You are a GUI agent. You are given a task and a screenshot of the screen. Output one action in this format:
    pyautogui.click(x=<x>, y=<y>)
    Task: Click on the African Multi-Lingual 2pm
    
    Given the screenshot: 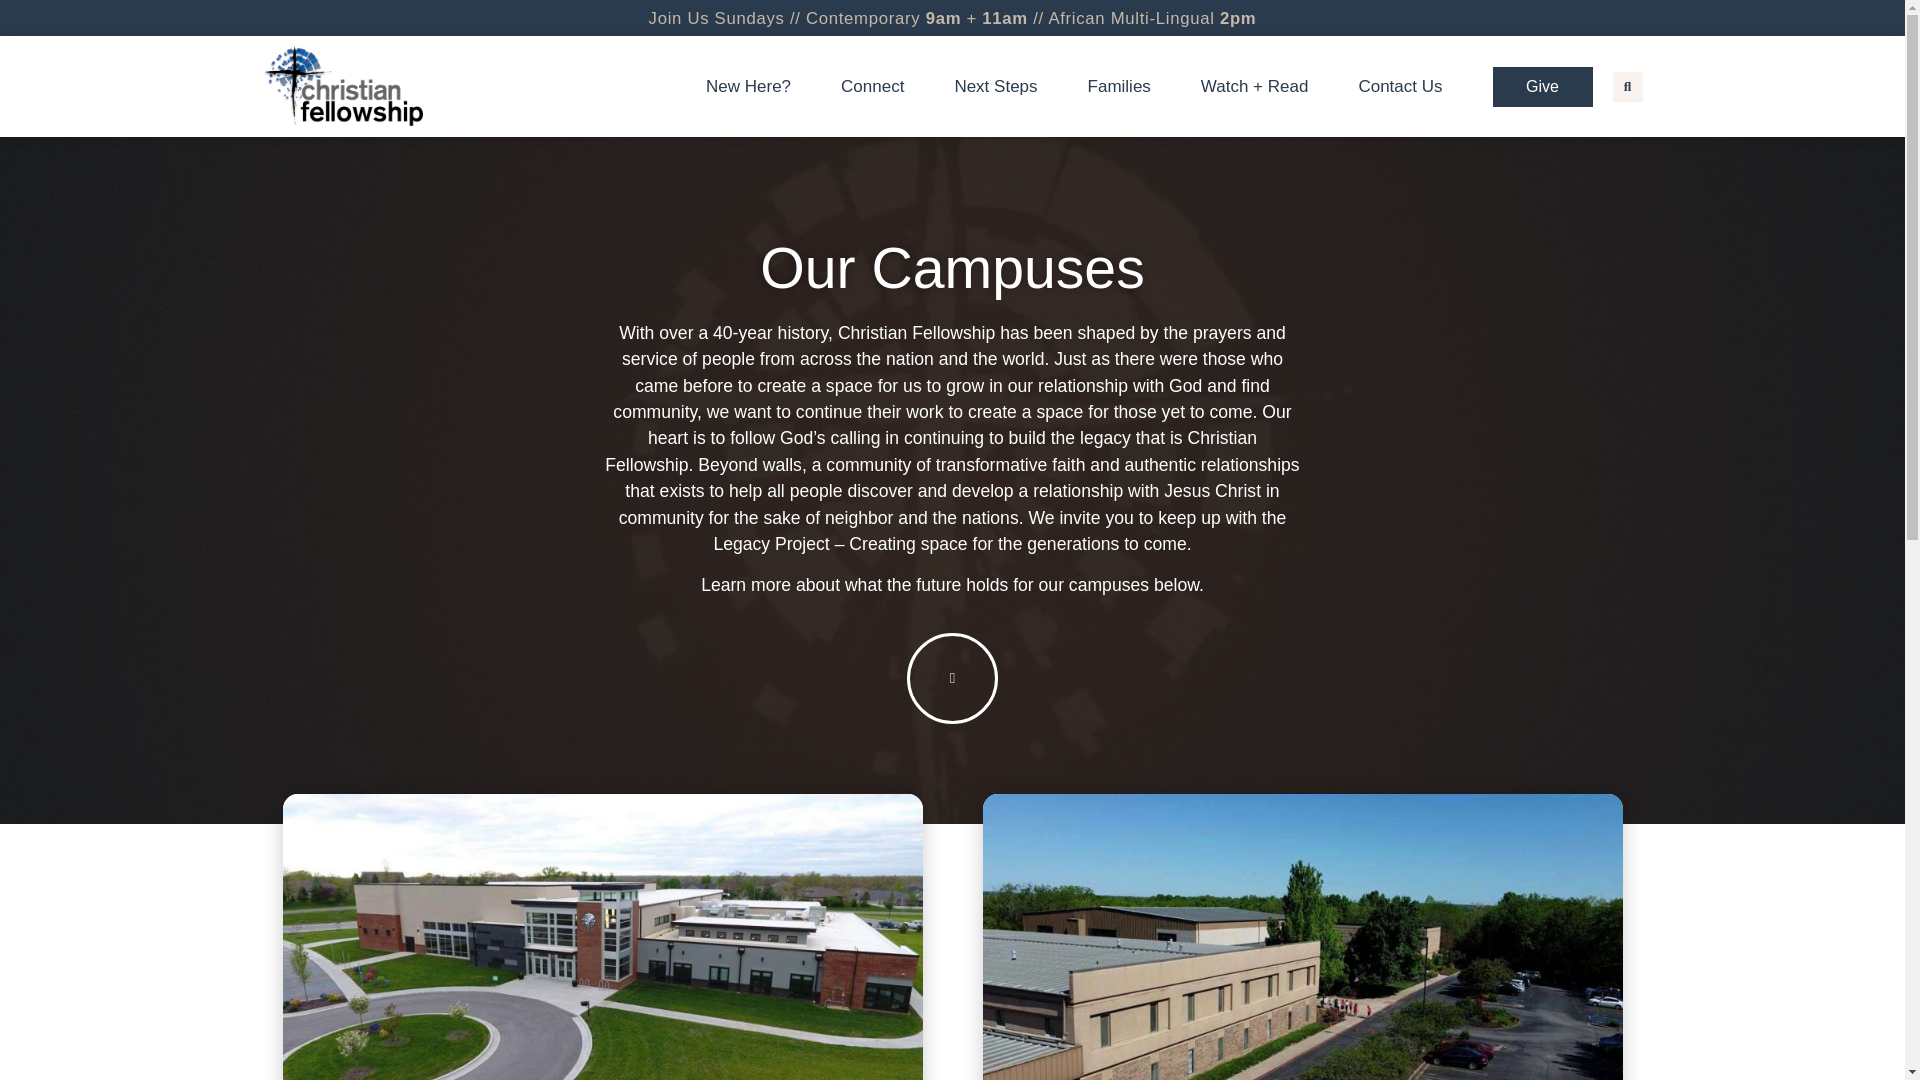 What is the action you would take?
    pyautogui.click(x=1144, y=18)
    